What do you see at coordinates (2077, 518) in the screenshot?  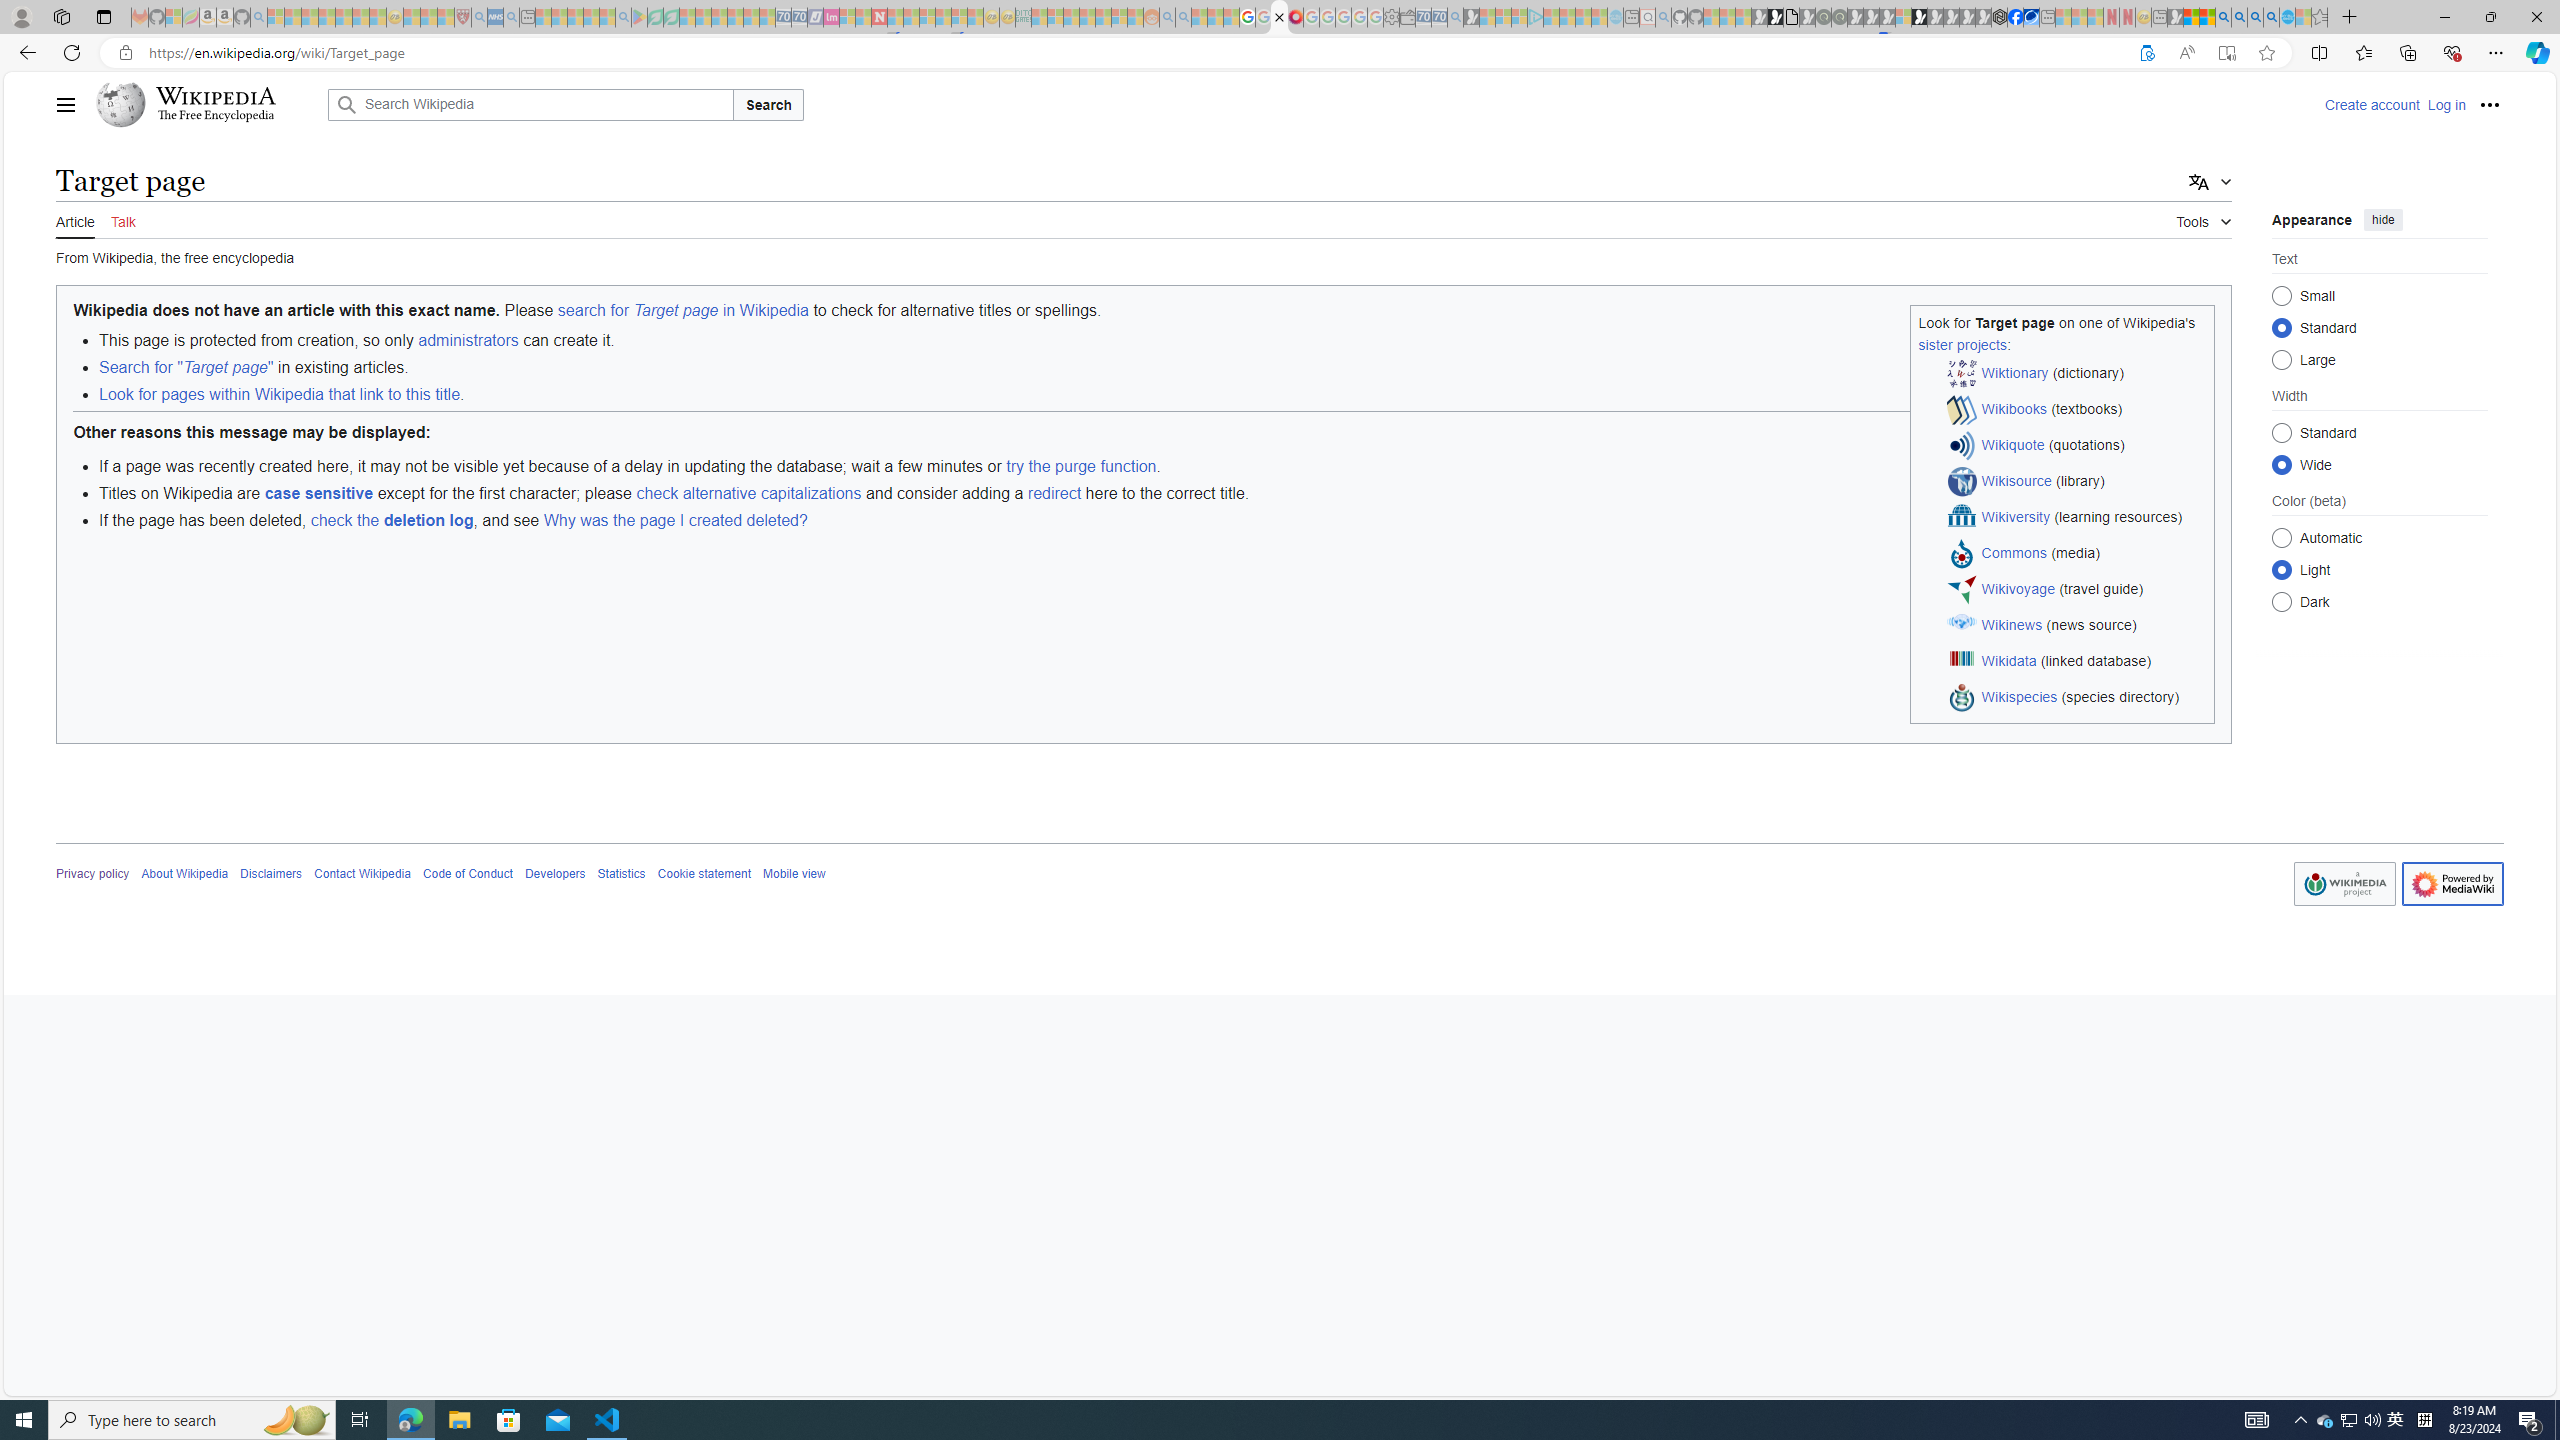 I see `Wikiversity (learning resources)` at bounding box center [2077, 518].